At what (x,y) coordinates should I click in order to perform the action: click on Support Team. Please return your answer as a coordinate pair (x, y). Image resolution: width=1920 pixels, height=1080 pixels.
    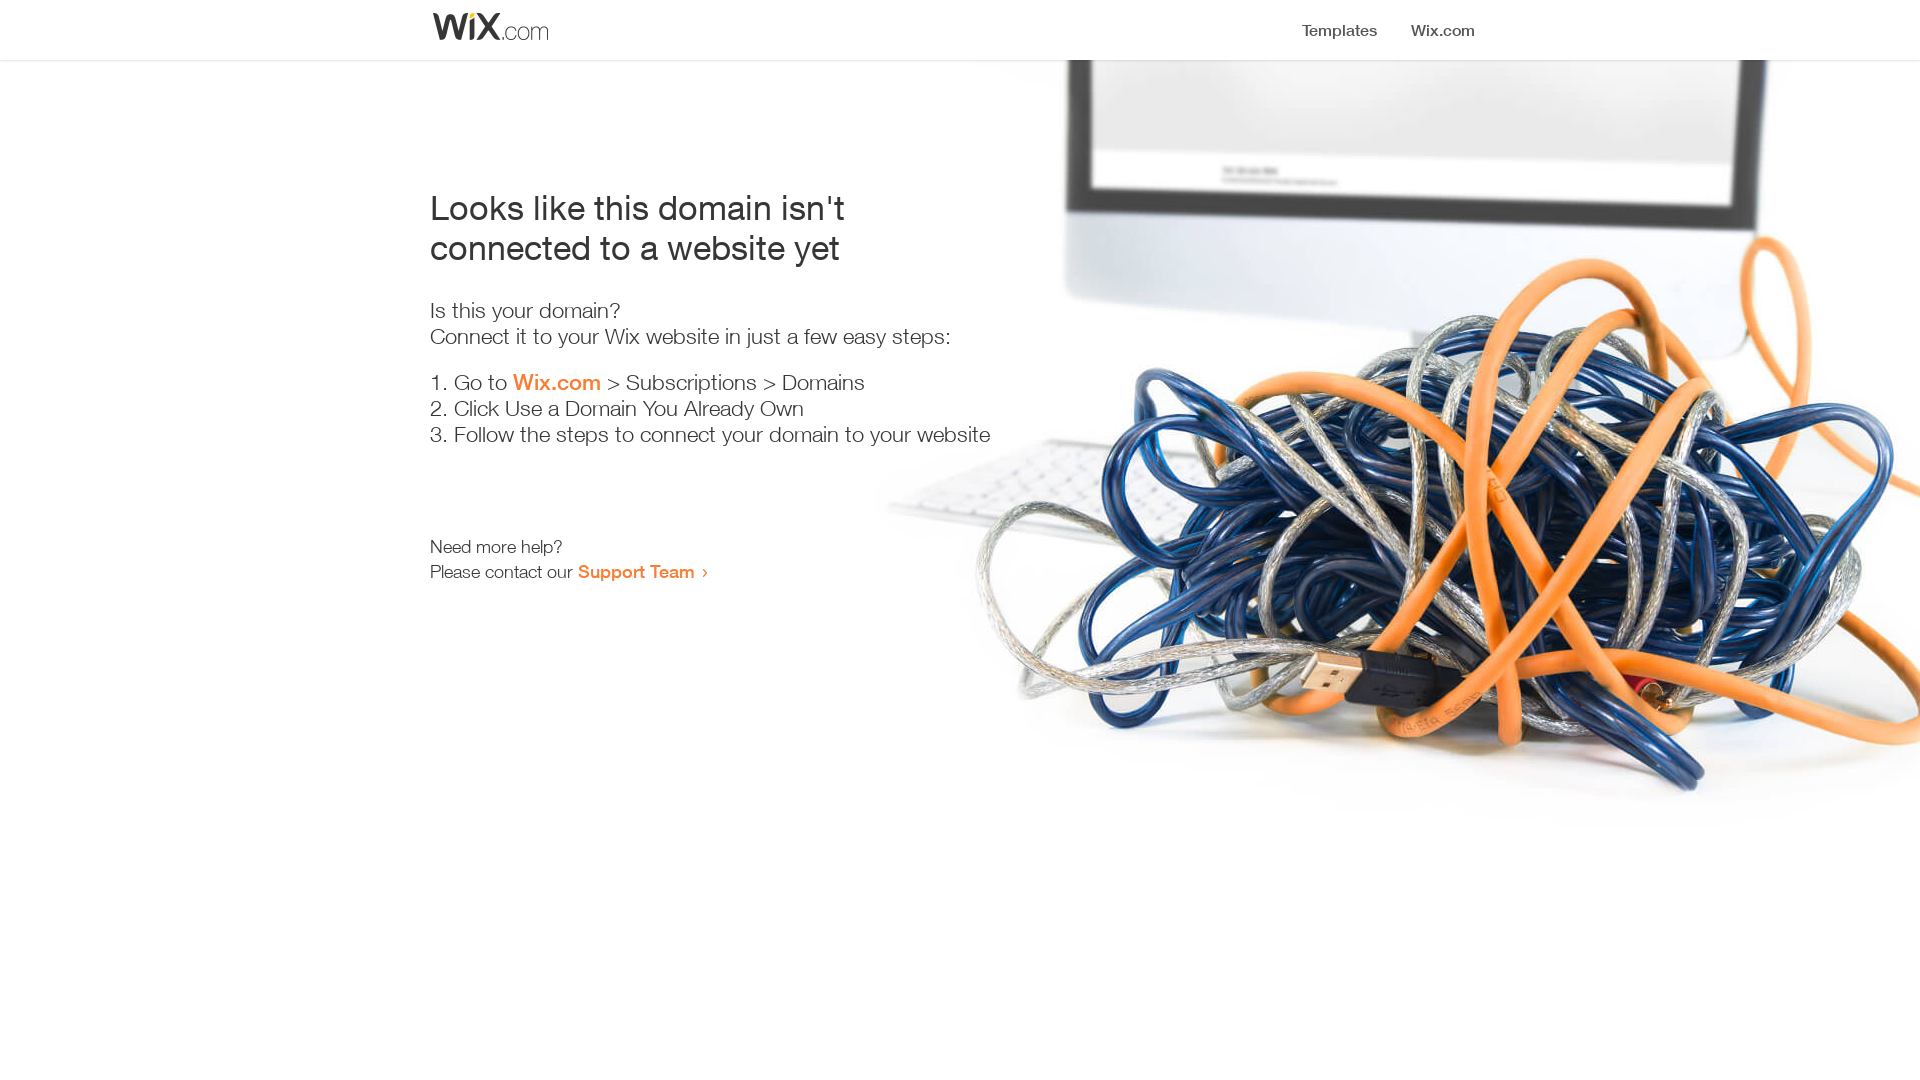
    Looking at the image, I should click on (636, 571).